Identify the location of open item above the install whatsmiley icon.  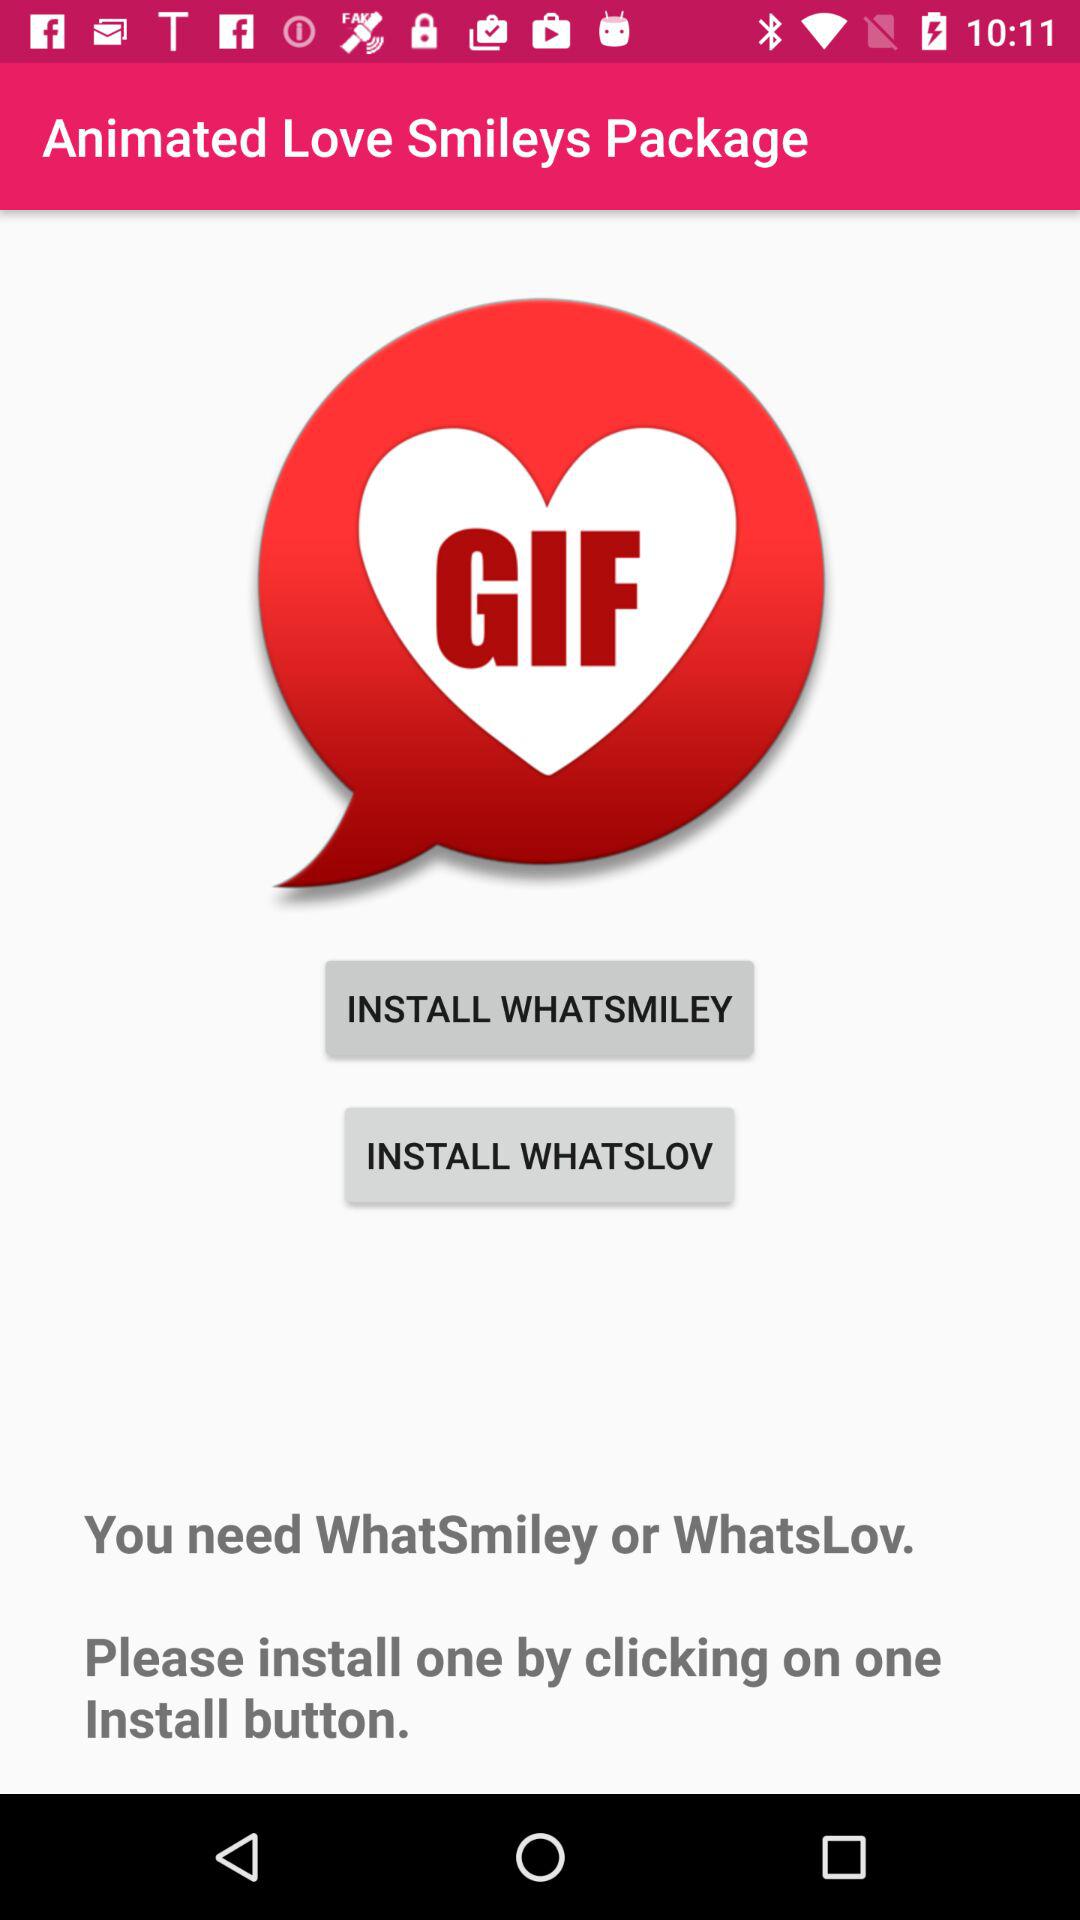
(540, 598).